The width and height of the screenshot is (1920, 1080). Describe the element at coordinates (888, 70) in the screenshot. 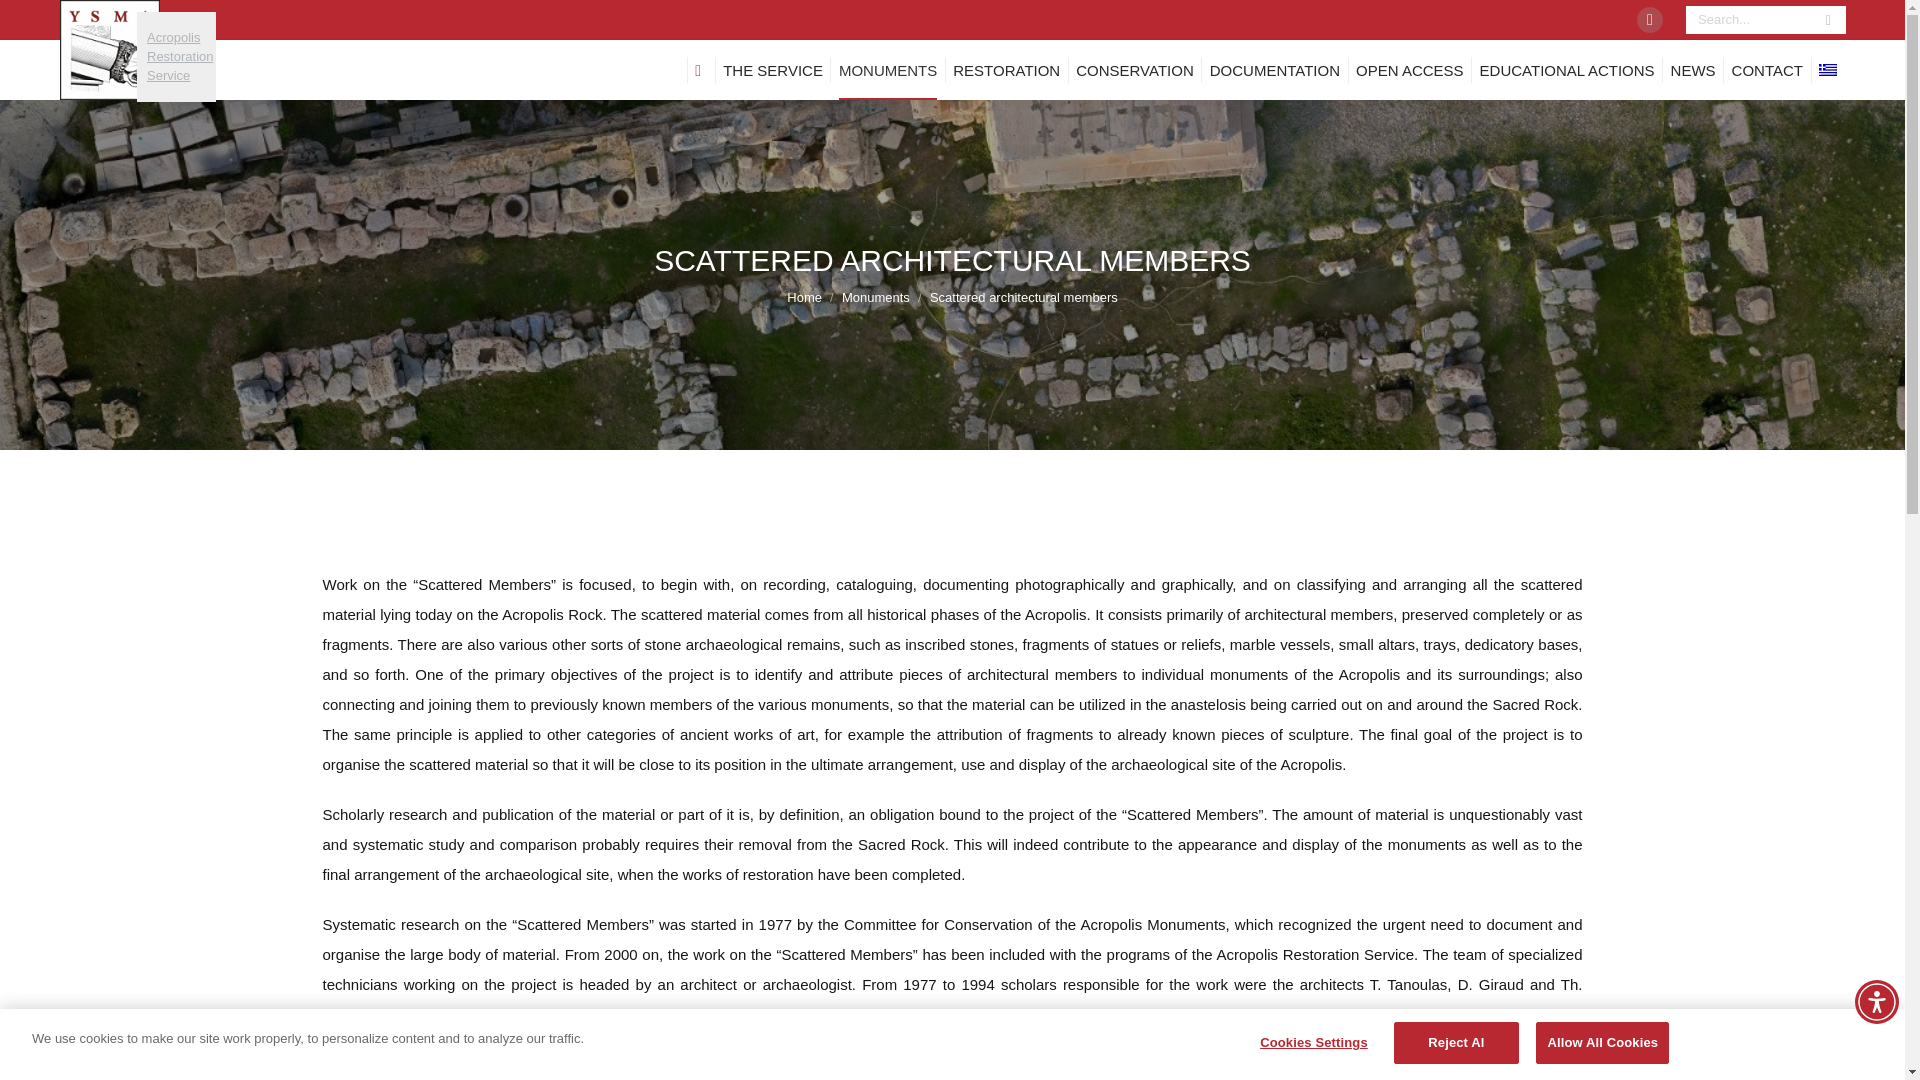

I see `YouTube page opens in new window` at that location.